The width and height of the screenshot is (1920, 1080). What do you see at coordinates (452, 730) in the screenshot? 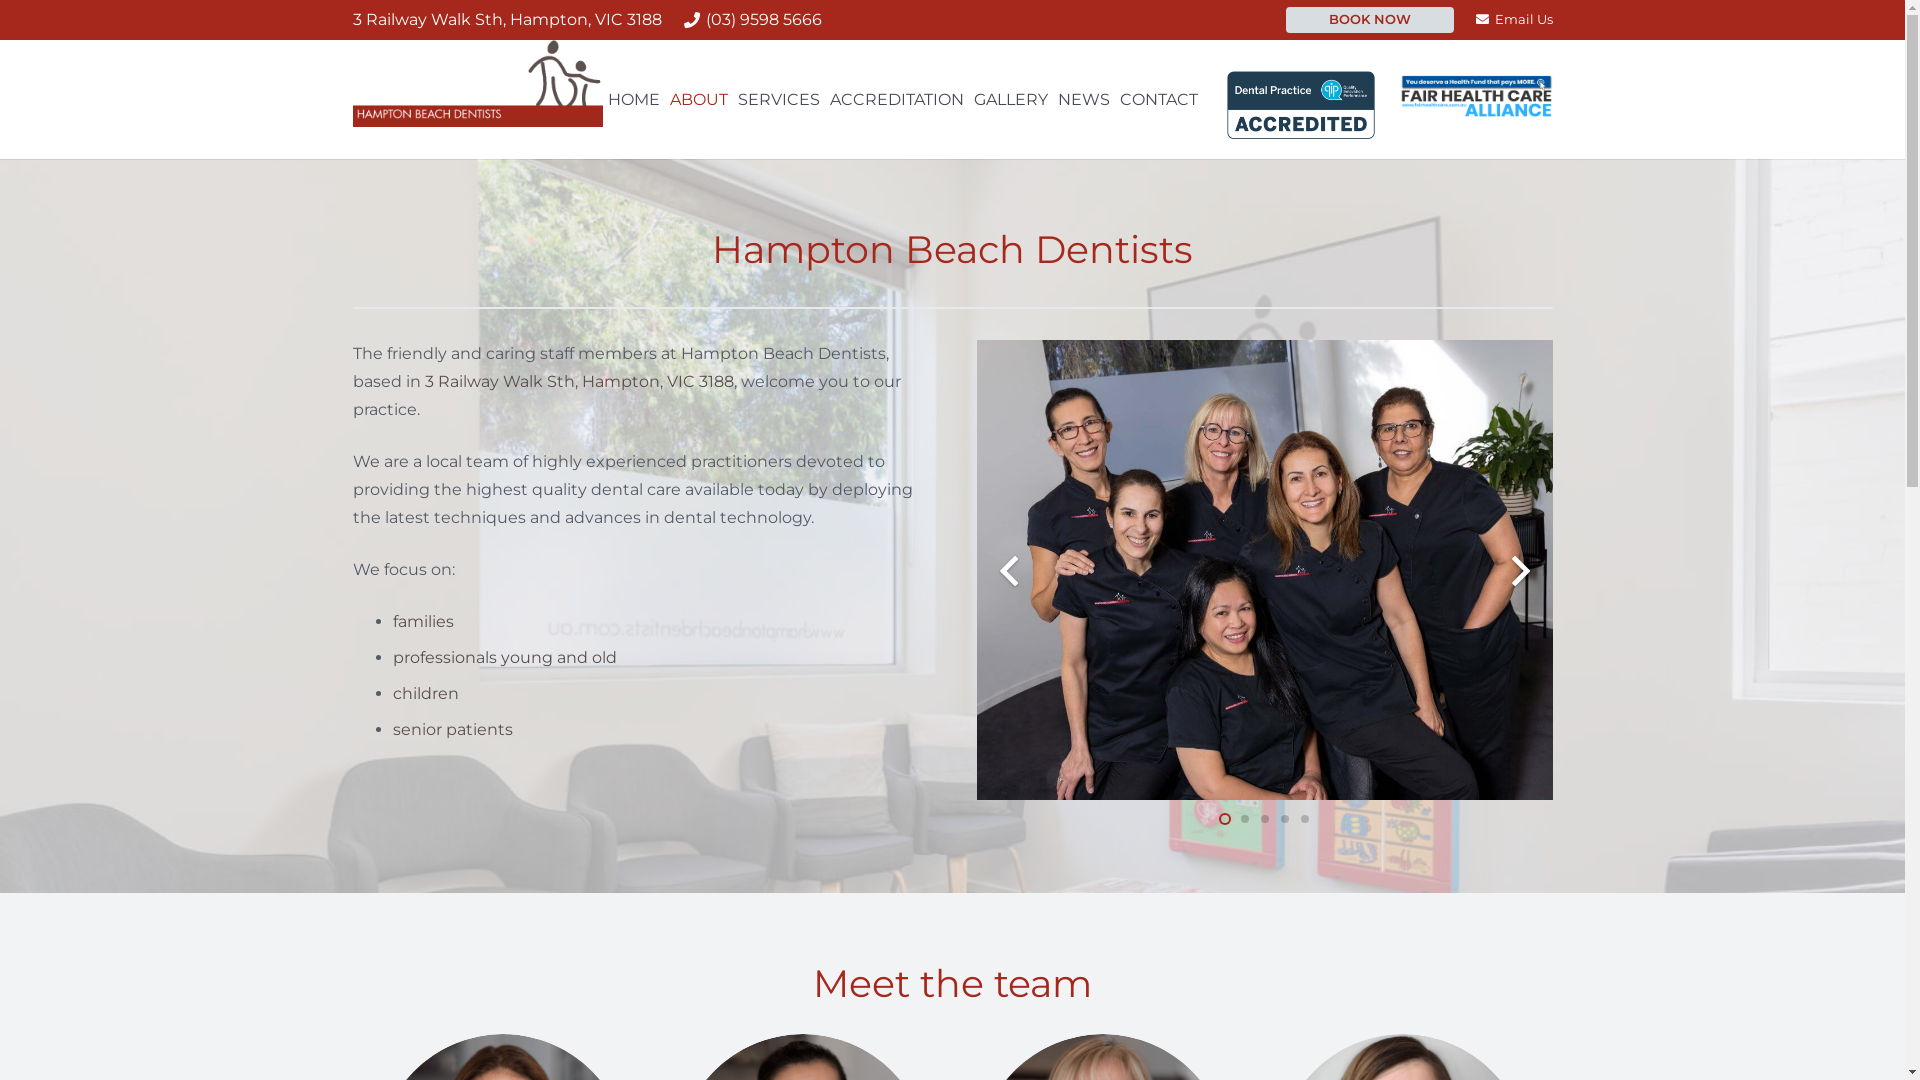
I see `senior patients` at bounding box center [452, 730].